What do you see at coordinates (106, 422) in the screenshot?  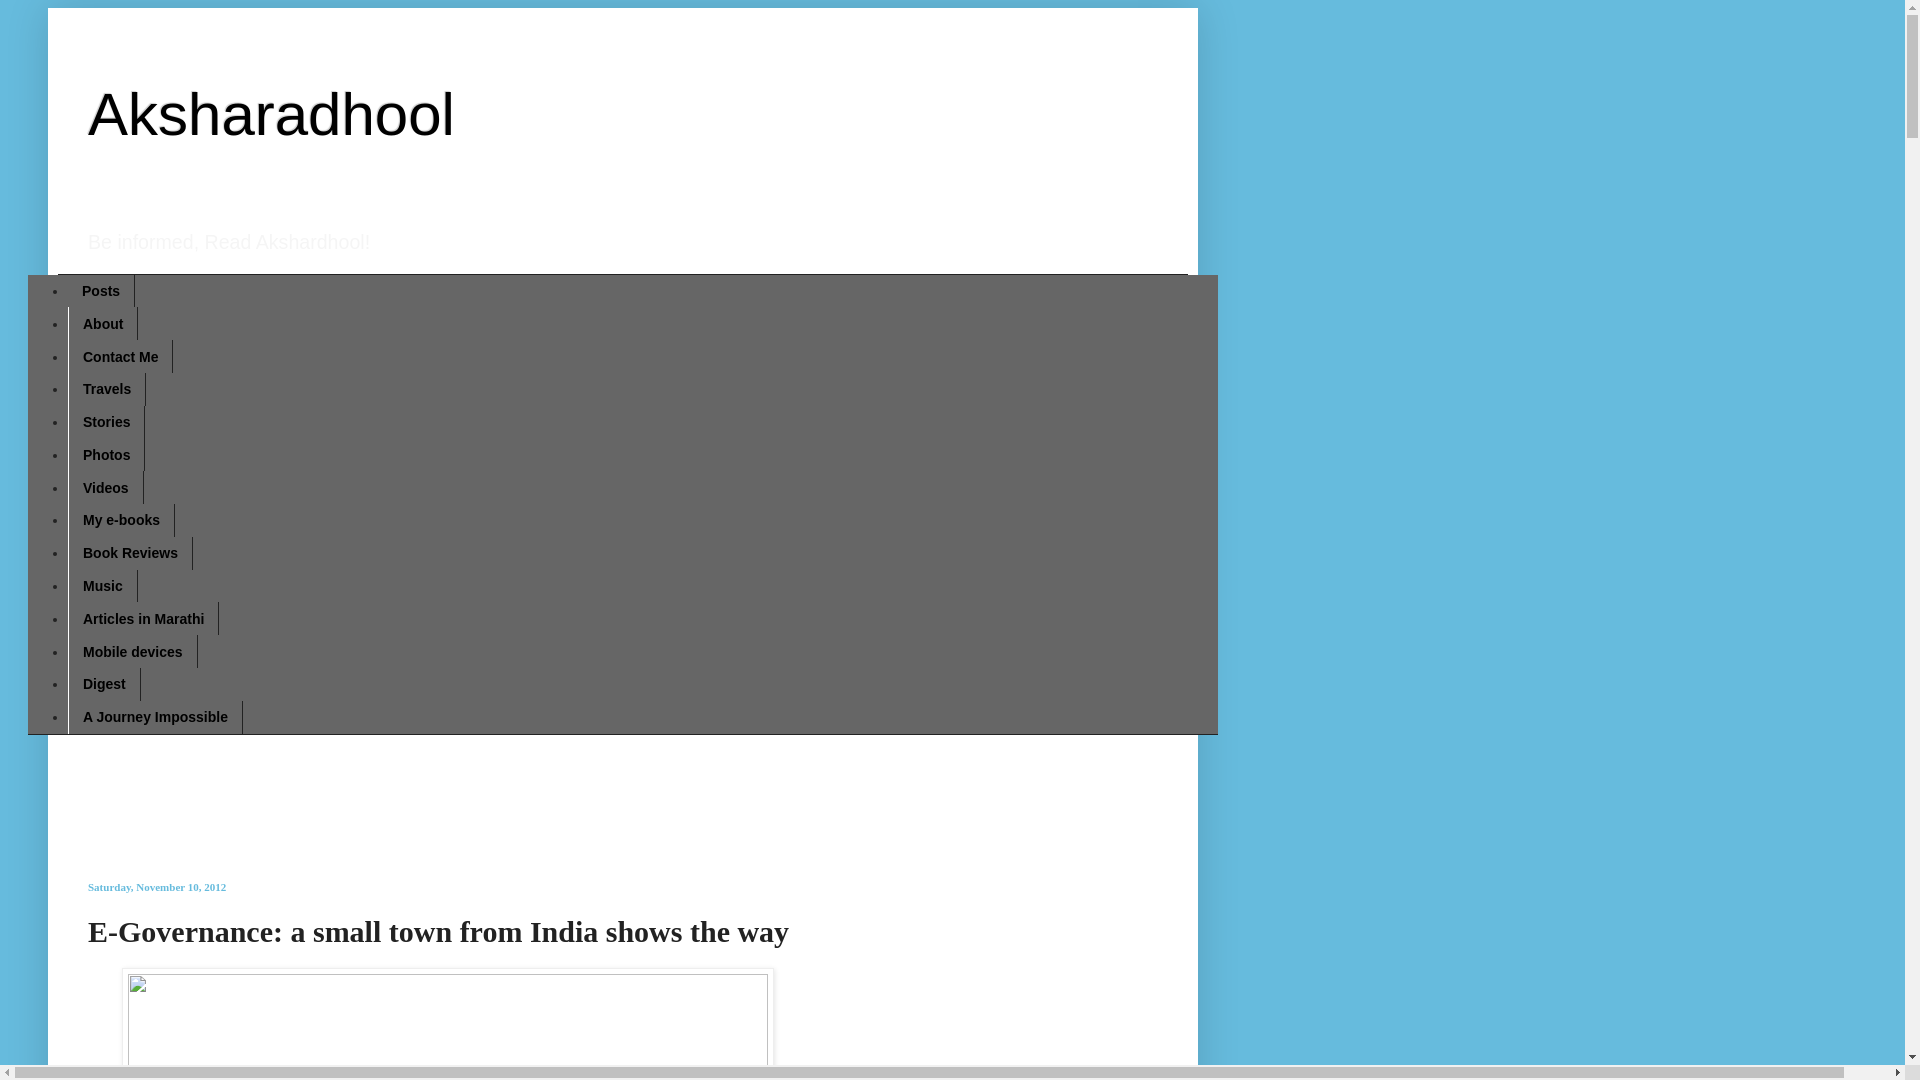 I see `Stories` at bounding box center [106, 422].